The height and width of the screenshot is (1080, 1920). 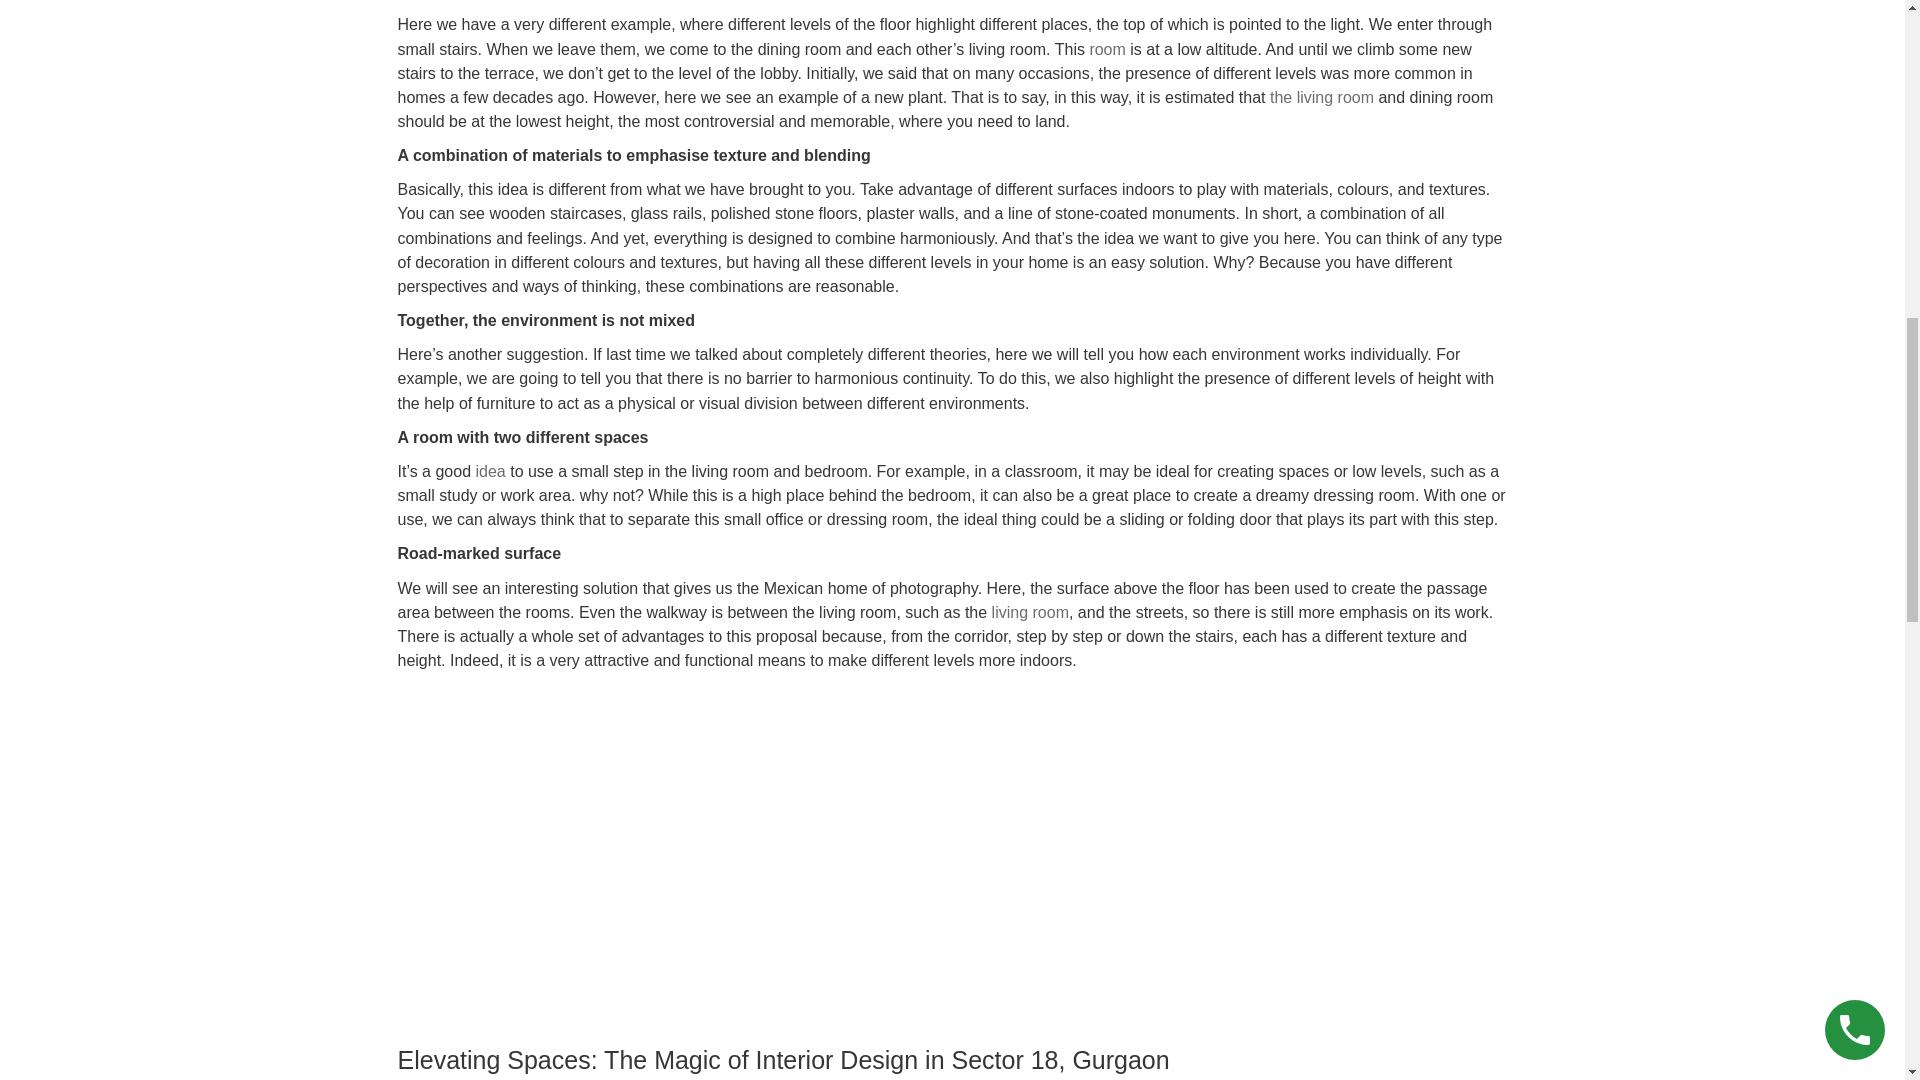 I want to click on room, so click(x=1106, y=50).